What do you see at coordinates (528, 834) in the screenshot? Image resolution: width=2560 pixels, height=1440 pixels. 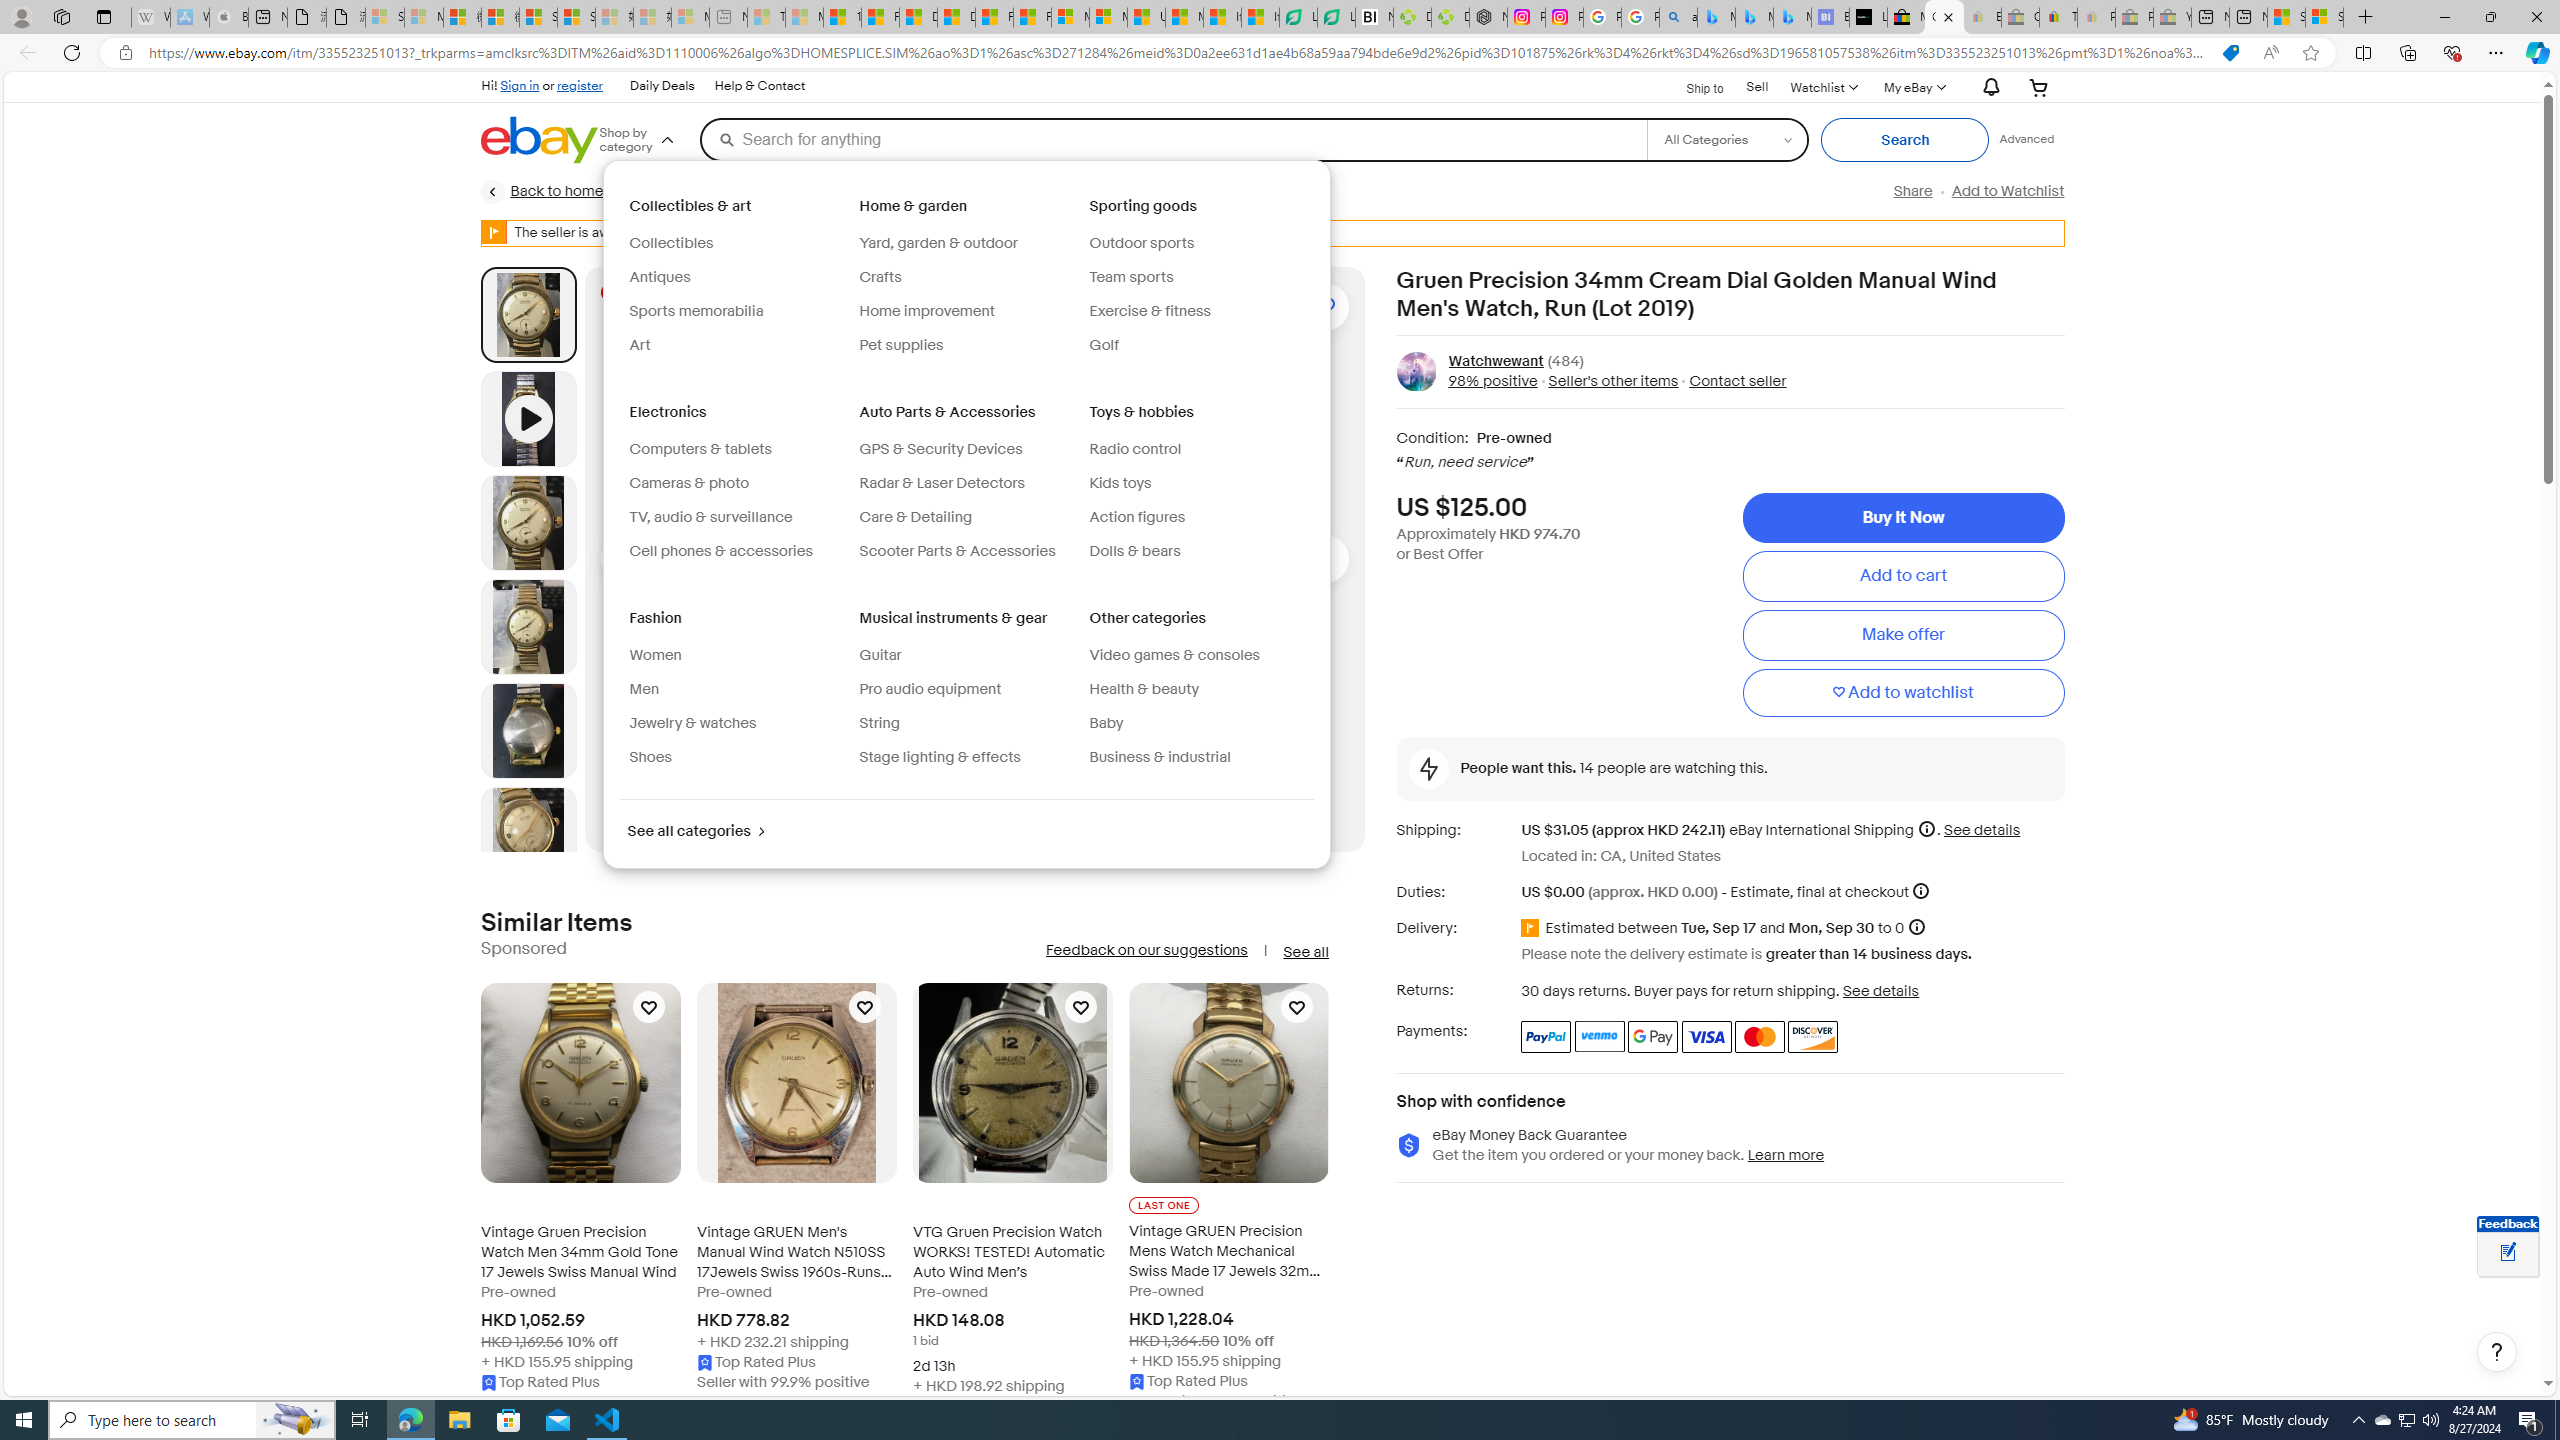 I see `Picture 5 of 13` at bounding box center [528, 834].